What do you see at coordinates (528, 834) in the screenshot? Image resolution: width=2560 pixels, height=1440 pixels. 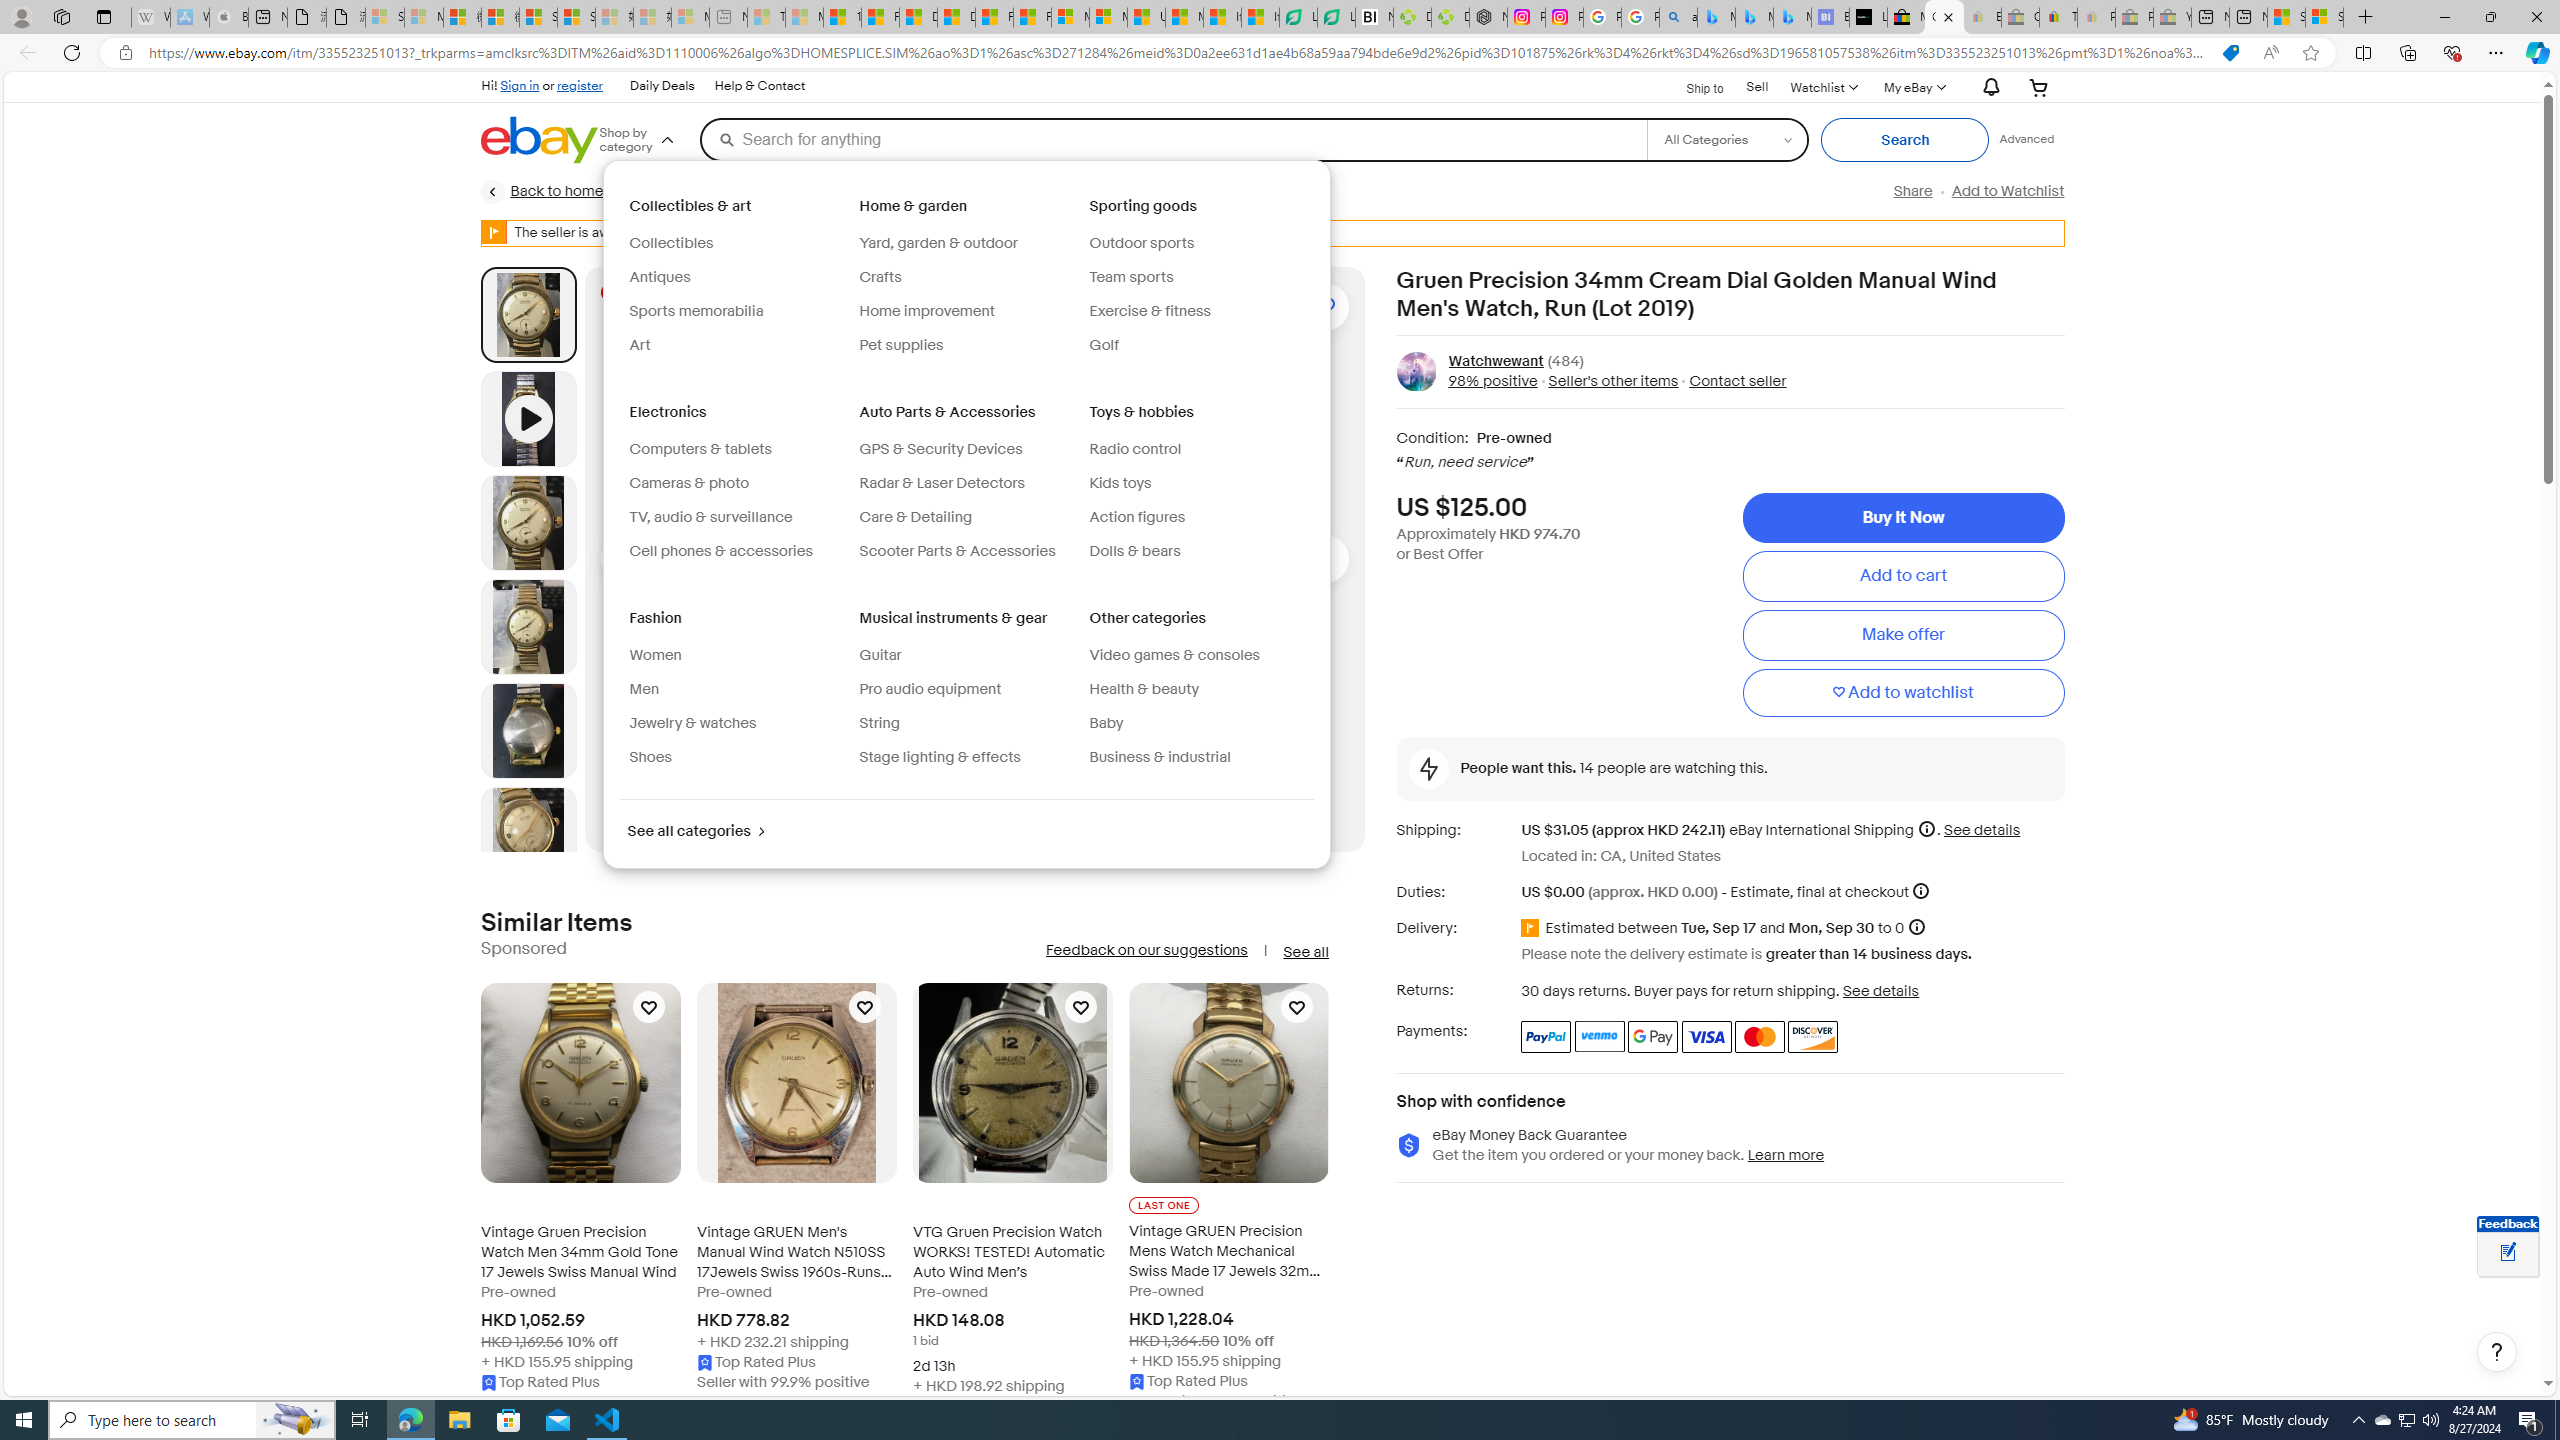 I see `Picture 5 of 13` at bounding box center [528, 834].